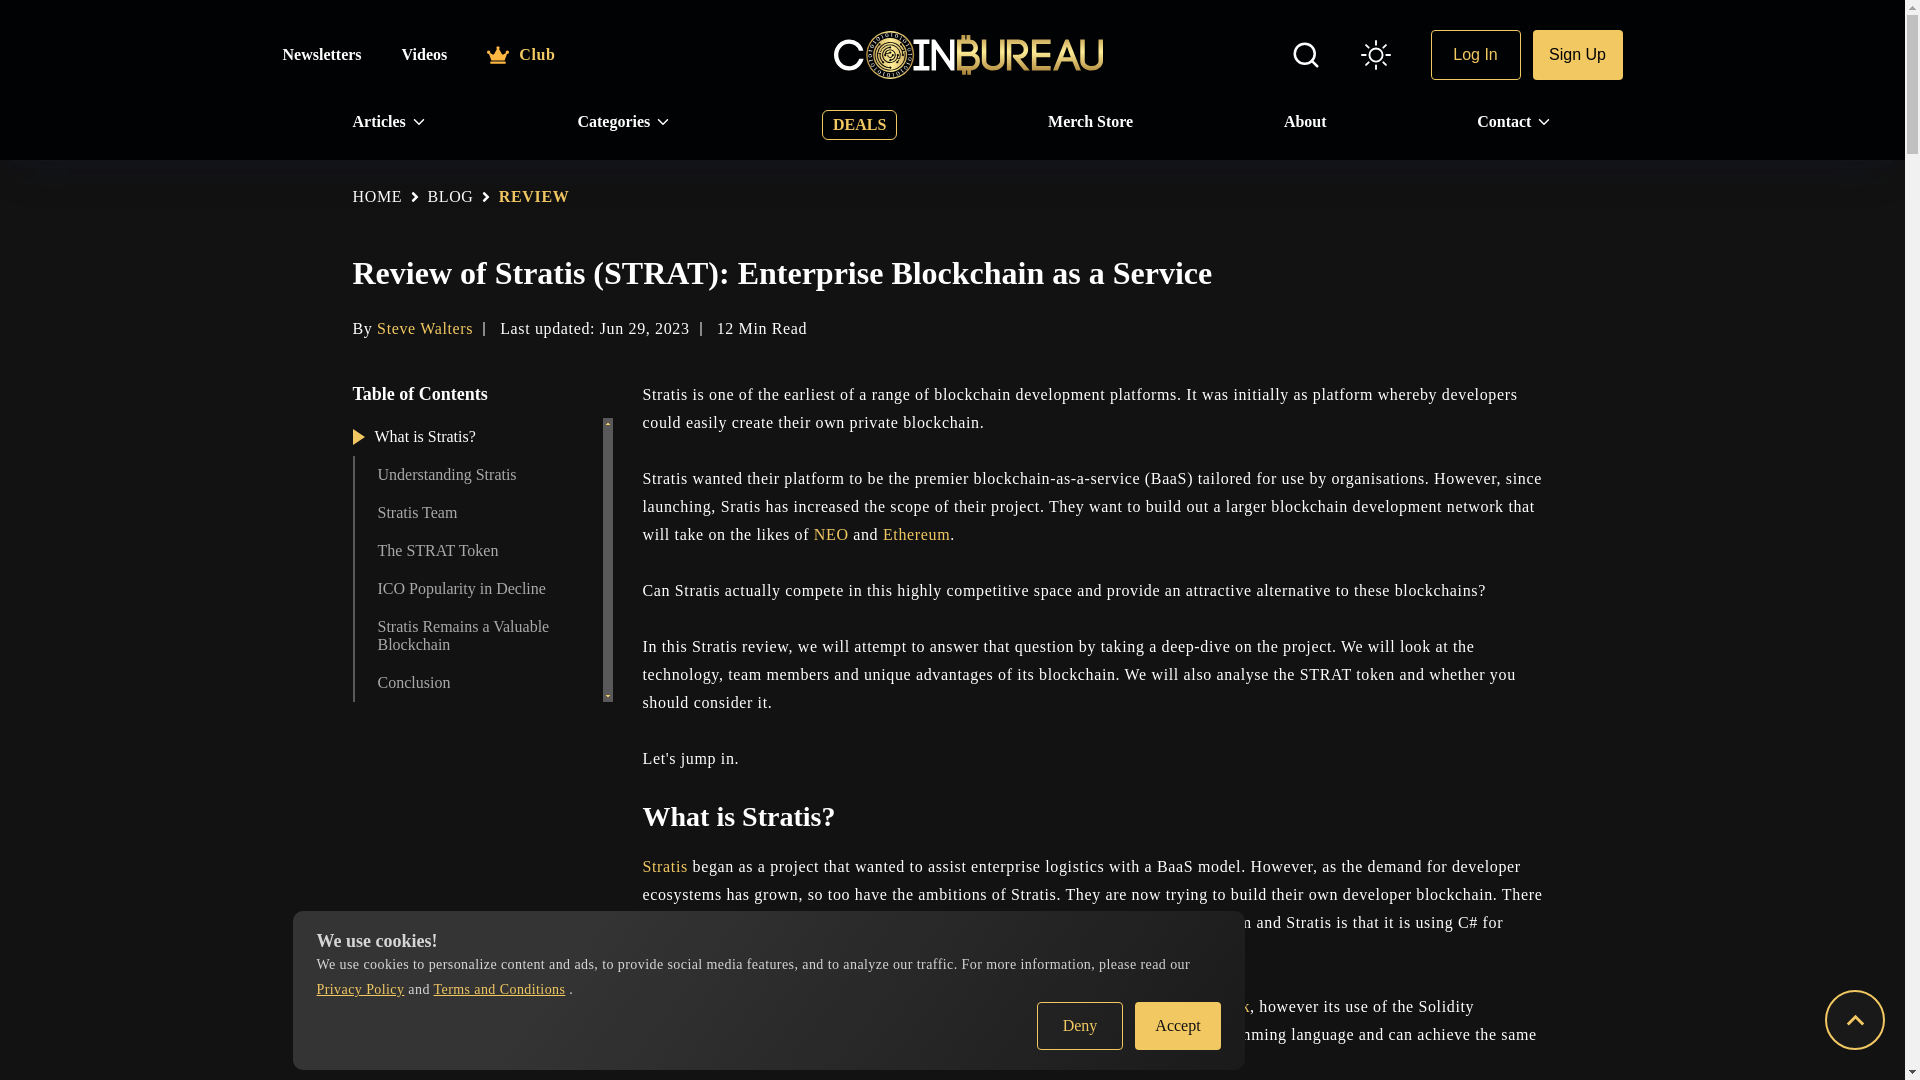  What do you see at coordinates (320, 54) in the screenshot?
I see `Newsletters` at bounding box center [320, 54].